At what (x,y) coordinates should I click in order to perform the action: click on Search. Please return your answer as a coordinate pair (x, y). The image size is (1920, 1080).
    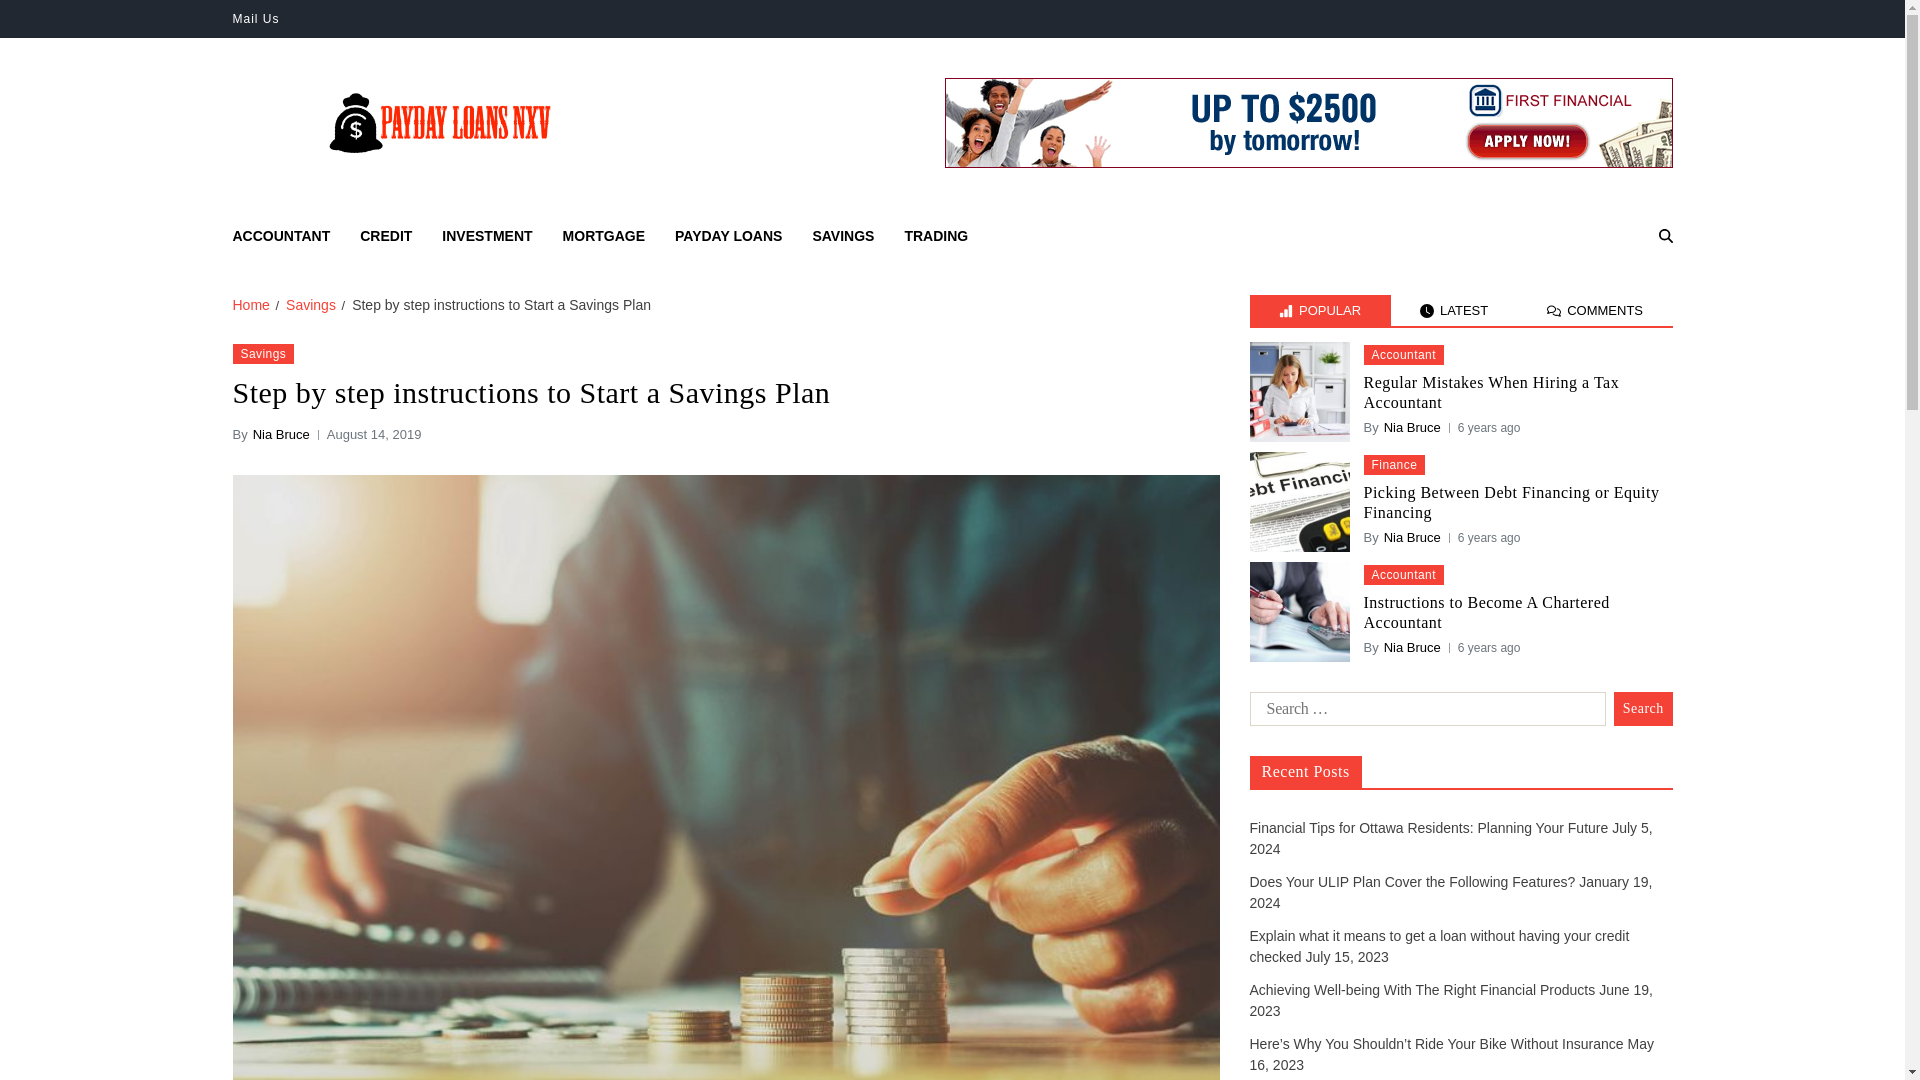
    Looking at the image, I should click on (1614, 306).